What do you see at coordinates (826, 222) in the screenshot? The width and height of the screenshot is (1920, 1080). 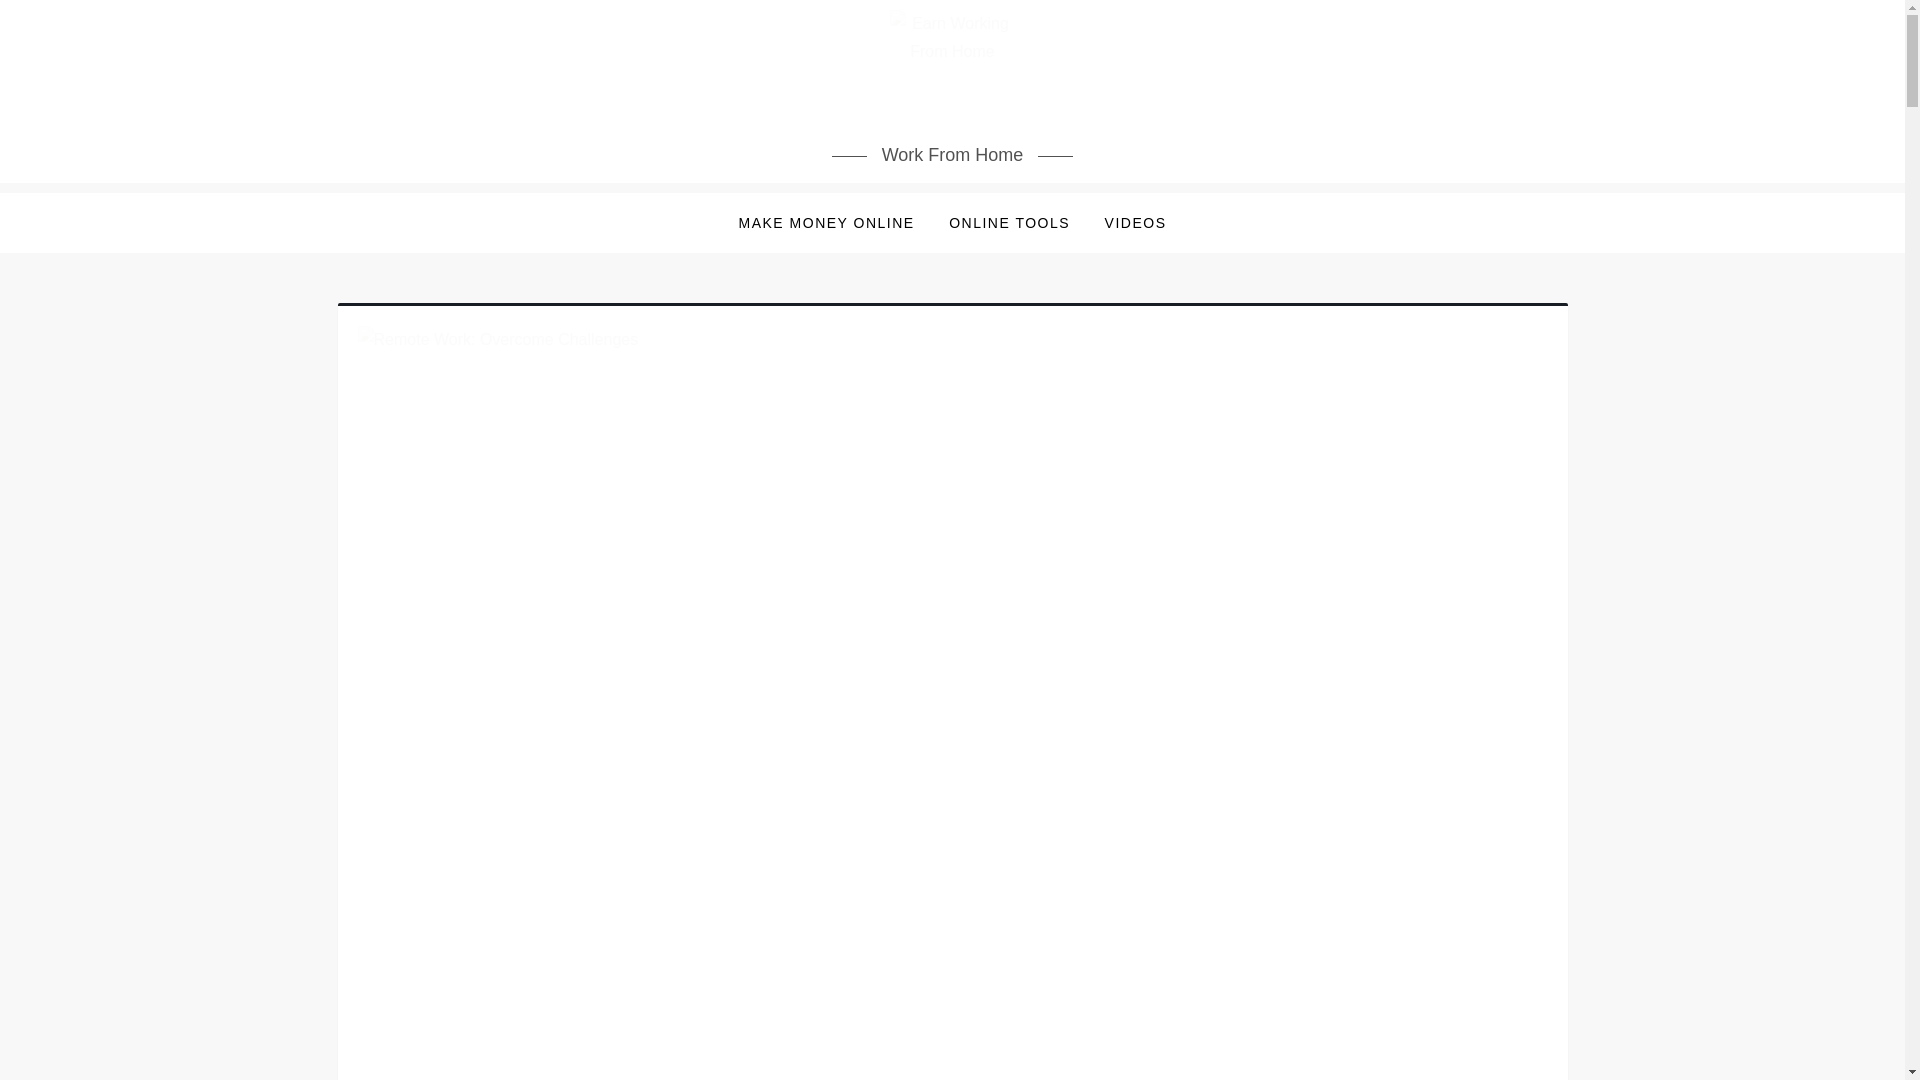 I see `MAKE MONEY ONLINE` at bounding box center [826, 222].